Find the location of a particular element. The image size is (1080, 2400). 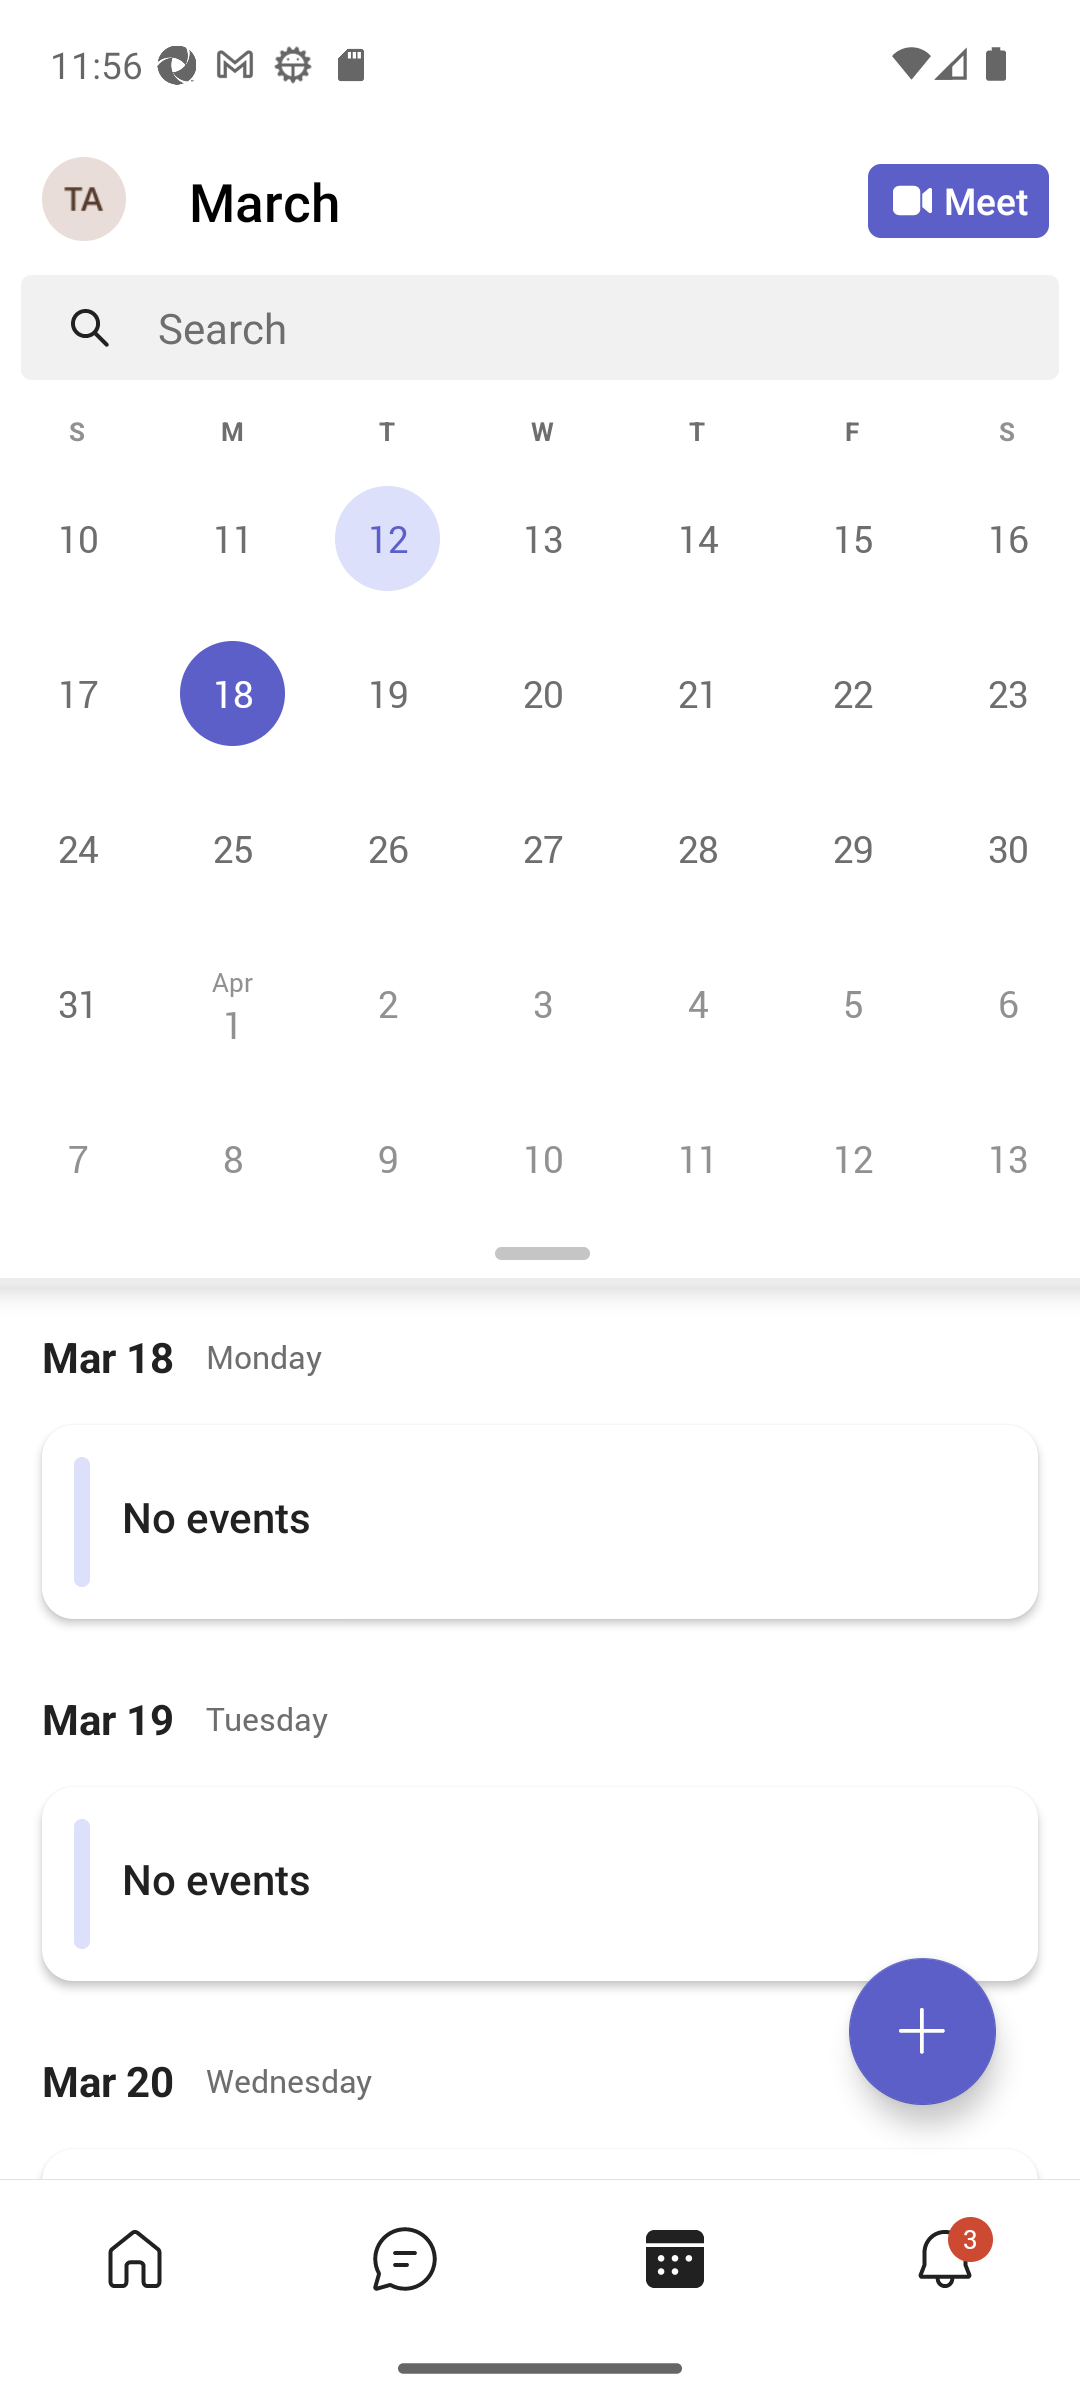

Friday, March 15 15 is located at coordinates (852, 538).